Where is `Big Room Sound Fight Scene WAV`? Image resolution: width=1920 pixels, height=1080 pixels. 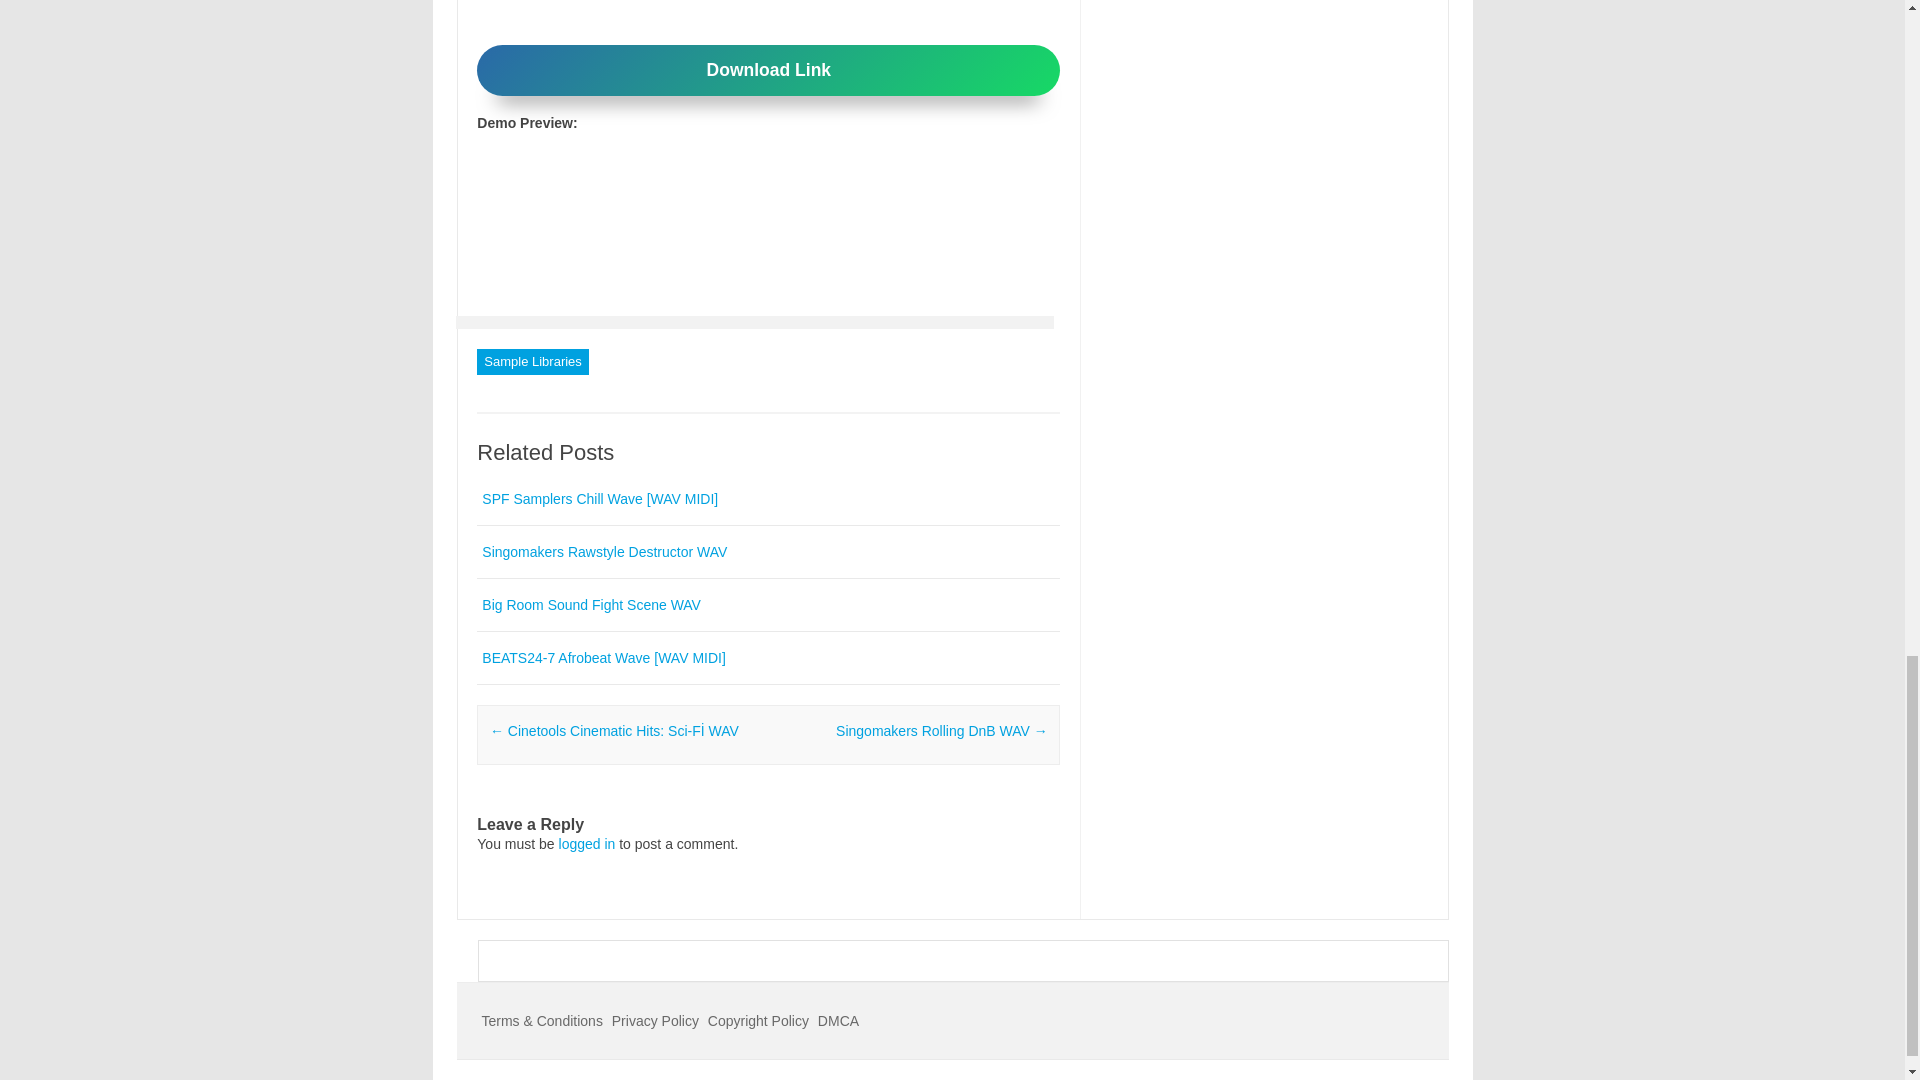 Big Room Sound Fight Scene WAV is located at coordinates (590, 605).